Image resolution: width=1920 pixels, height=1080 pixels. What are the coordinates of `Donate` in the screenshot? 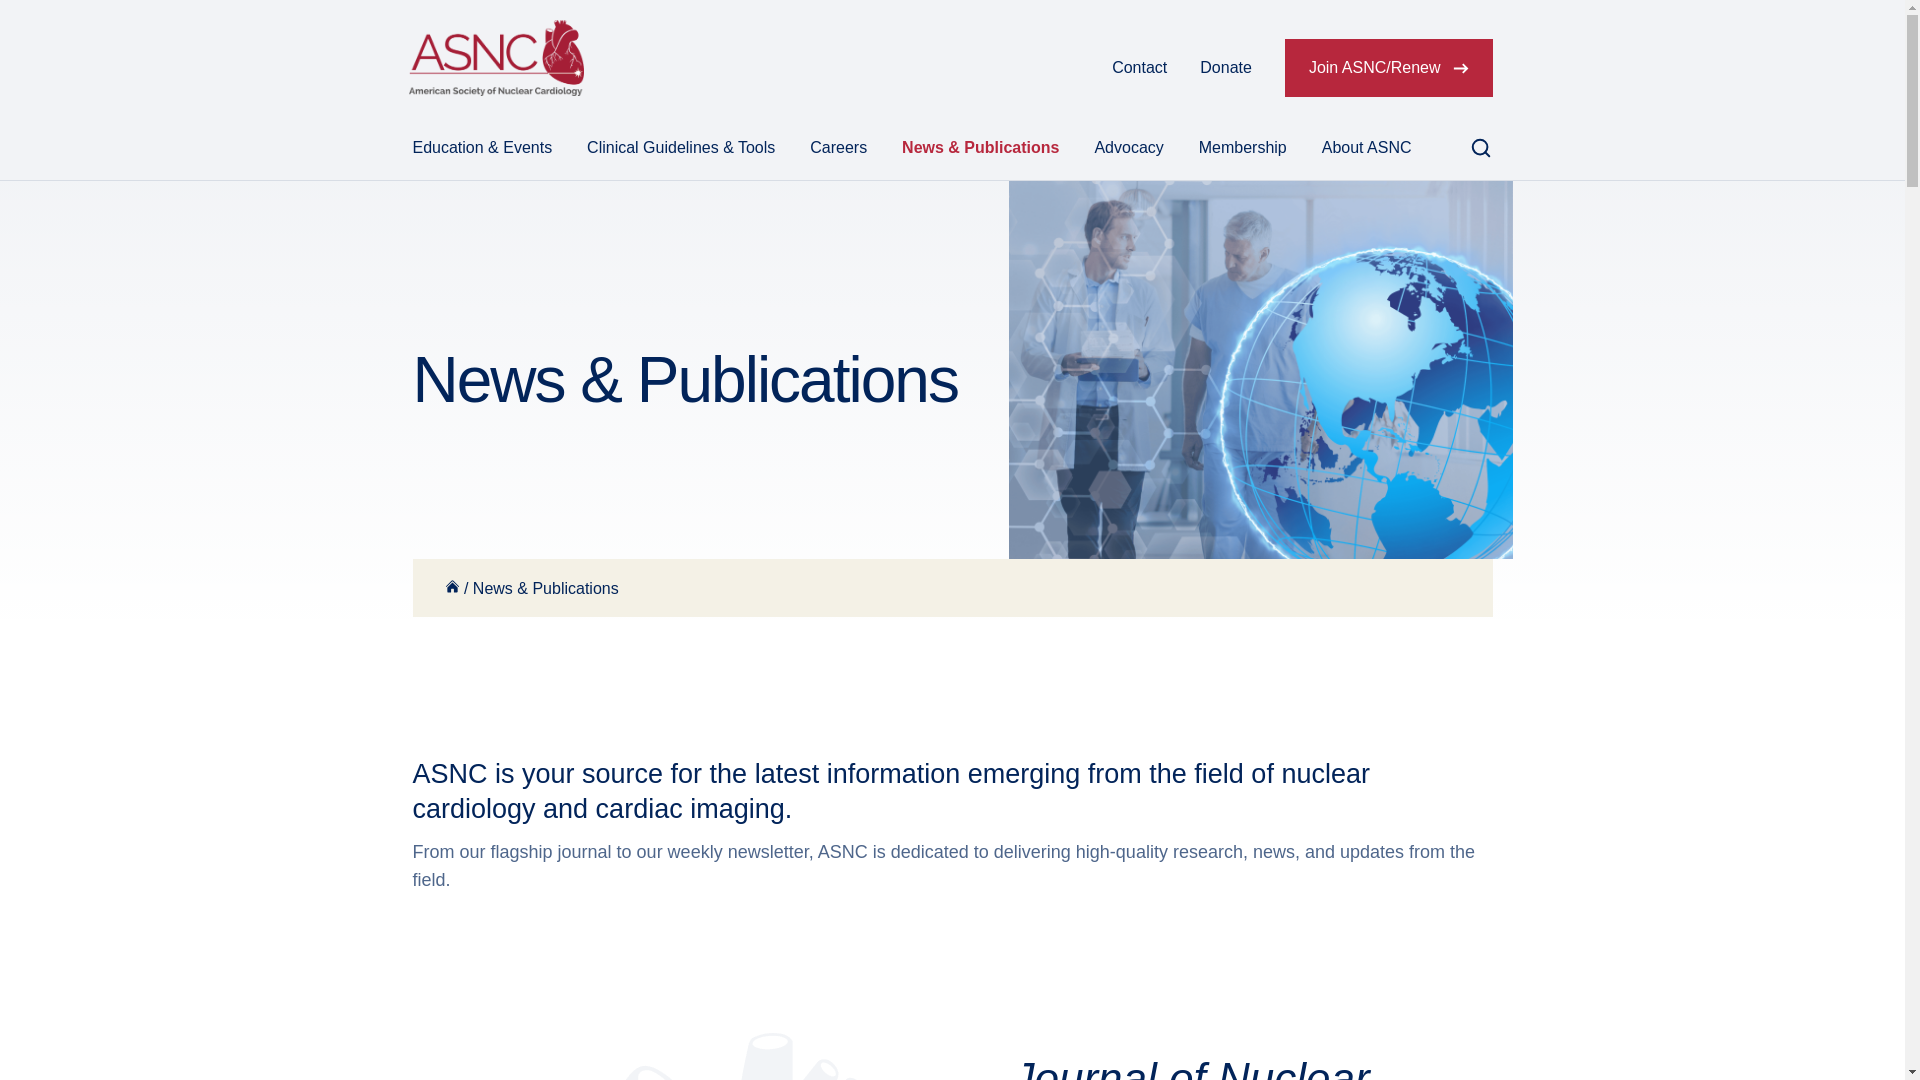 It's located at (1226, 68).